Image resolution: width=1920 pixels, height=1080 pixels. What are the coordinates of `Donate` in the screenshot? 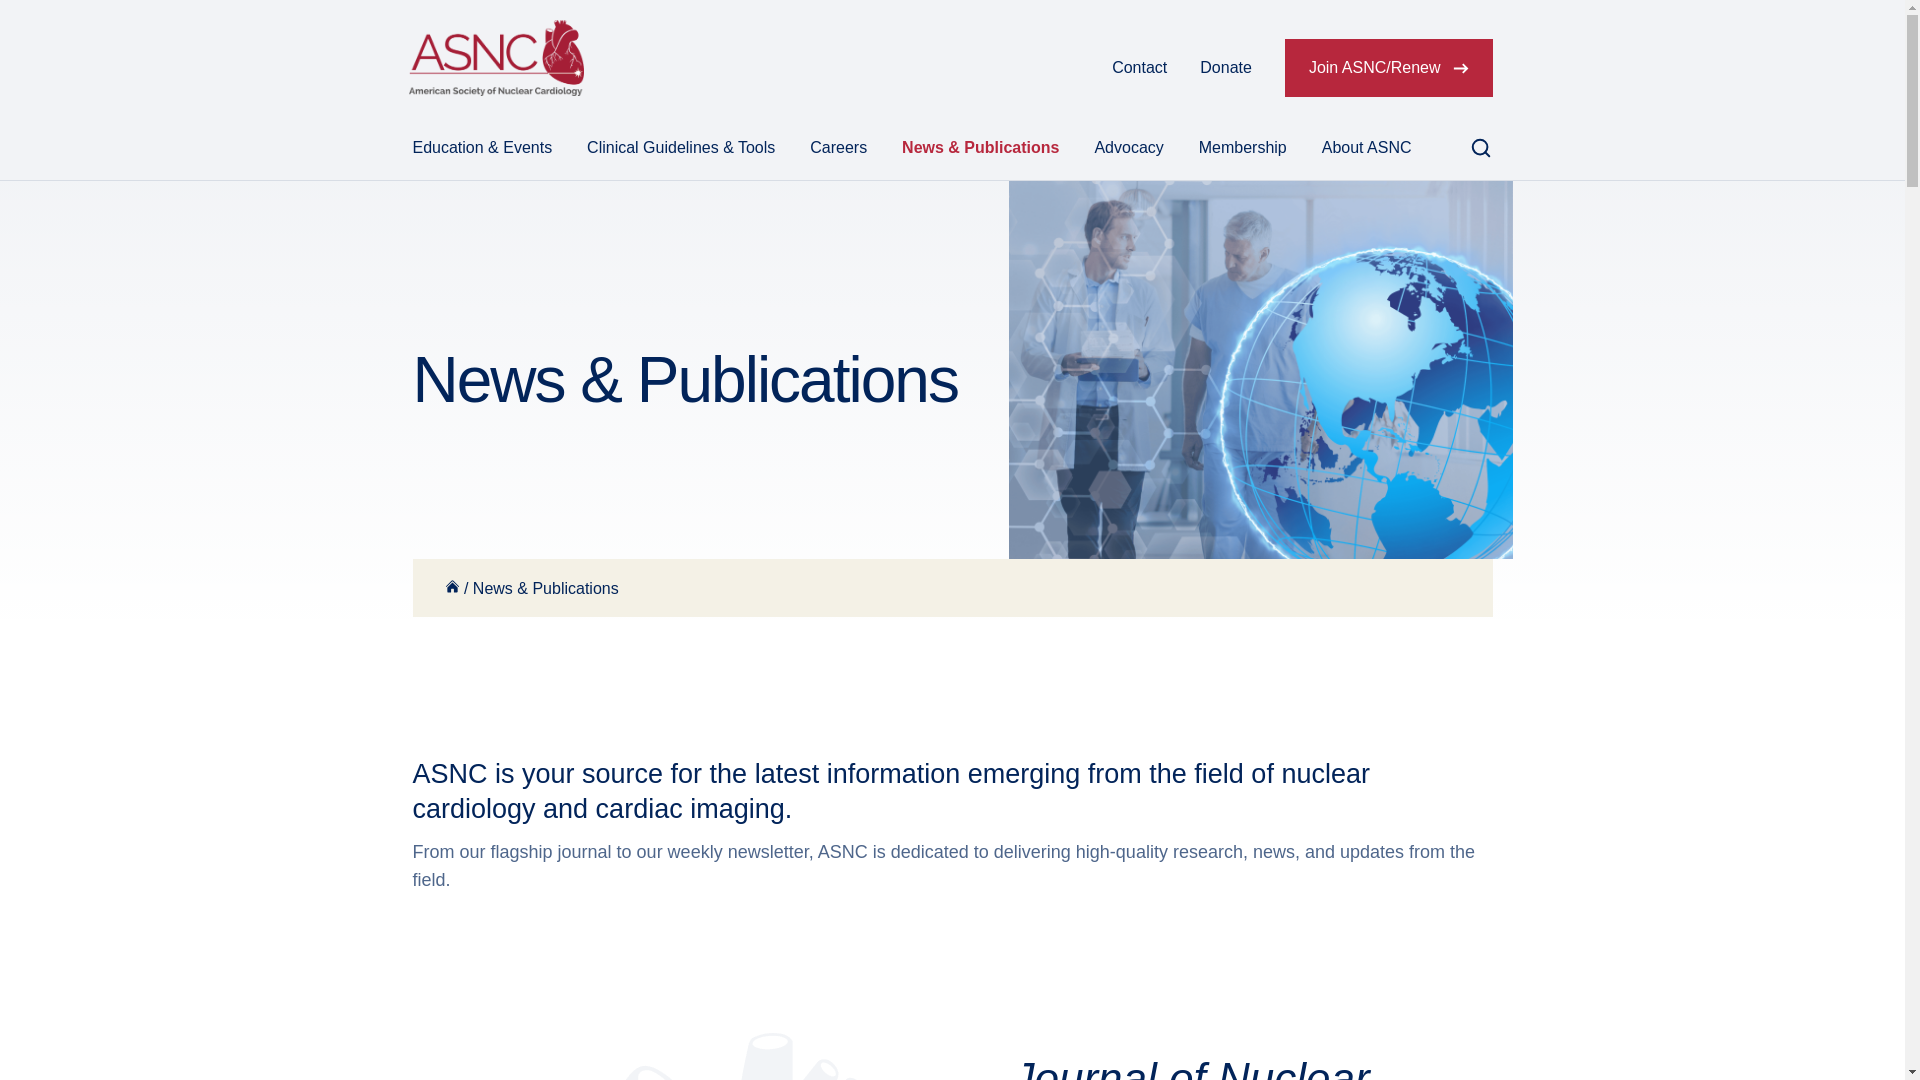 It's located at (1226, 68).